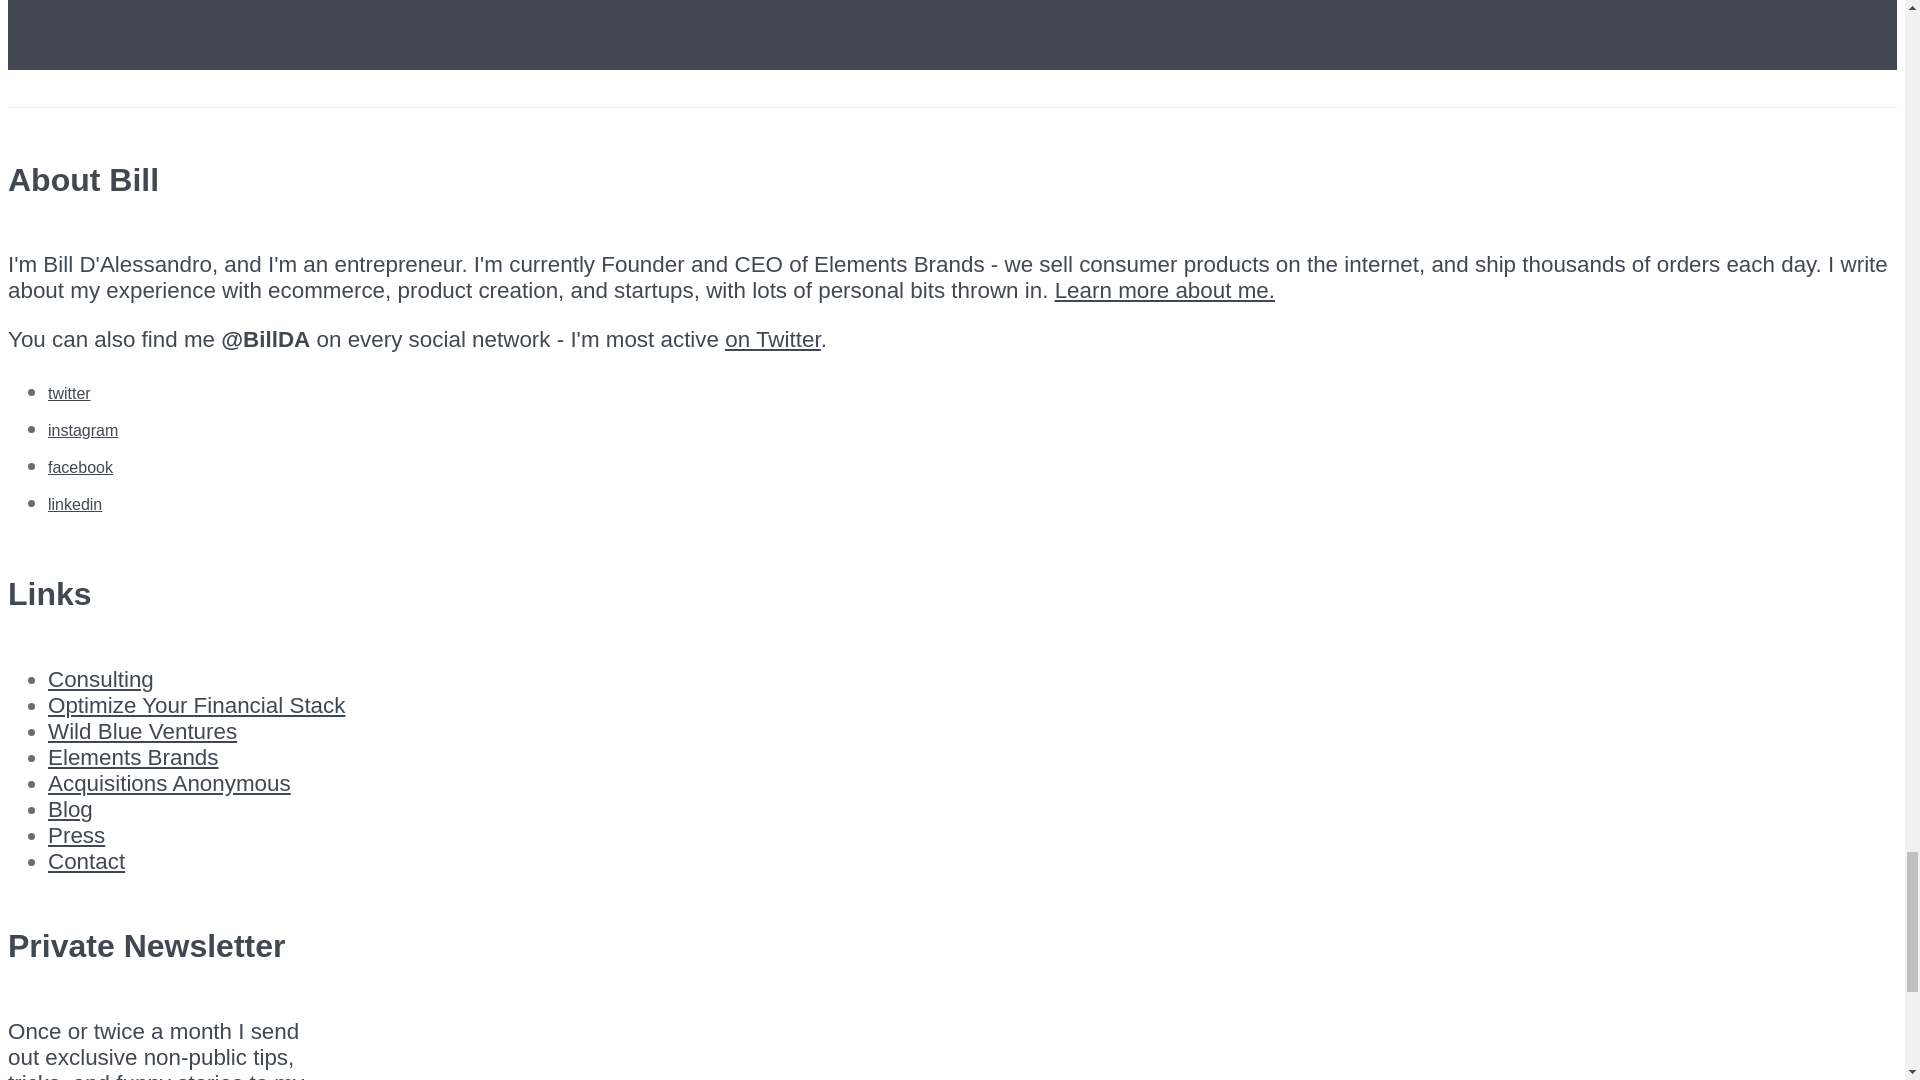 This screenshot has height=1080, width=1920. I want to click on Facebook, so click(80, 468).